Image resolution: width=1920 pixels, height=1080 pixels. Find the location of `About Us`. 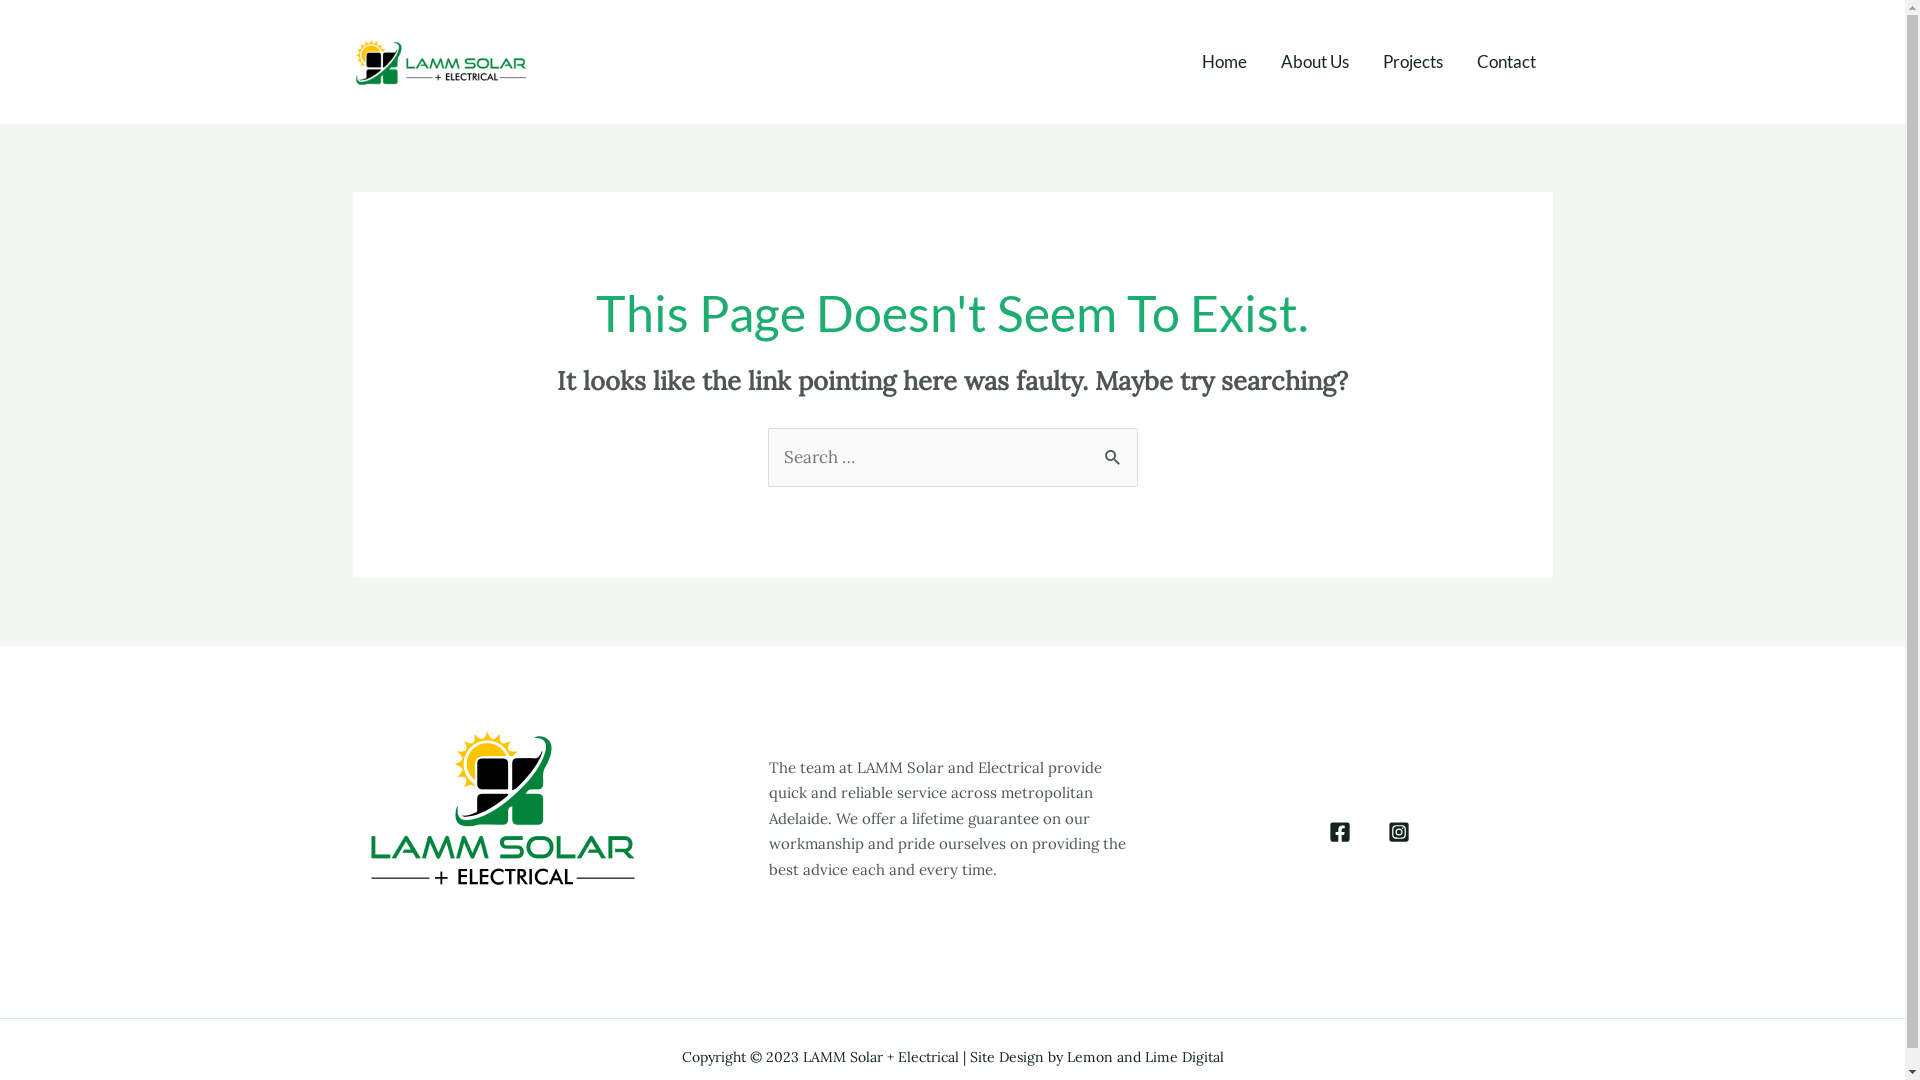

About Us is located at coordinates (1315, 62).